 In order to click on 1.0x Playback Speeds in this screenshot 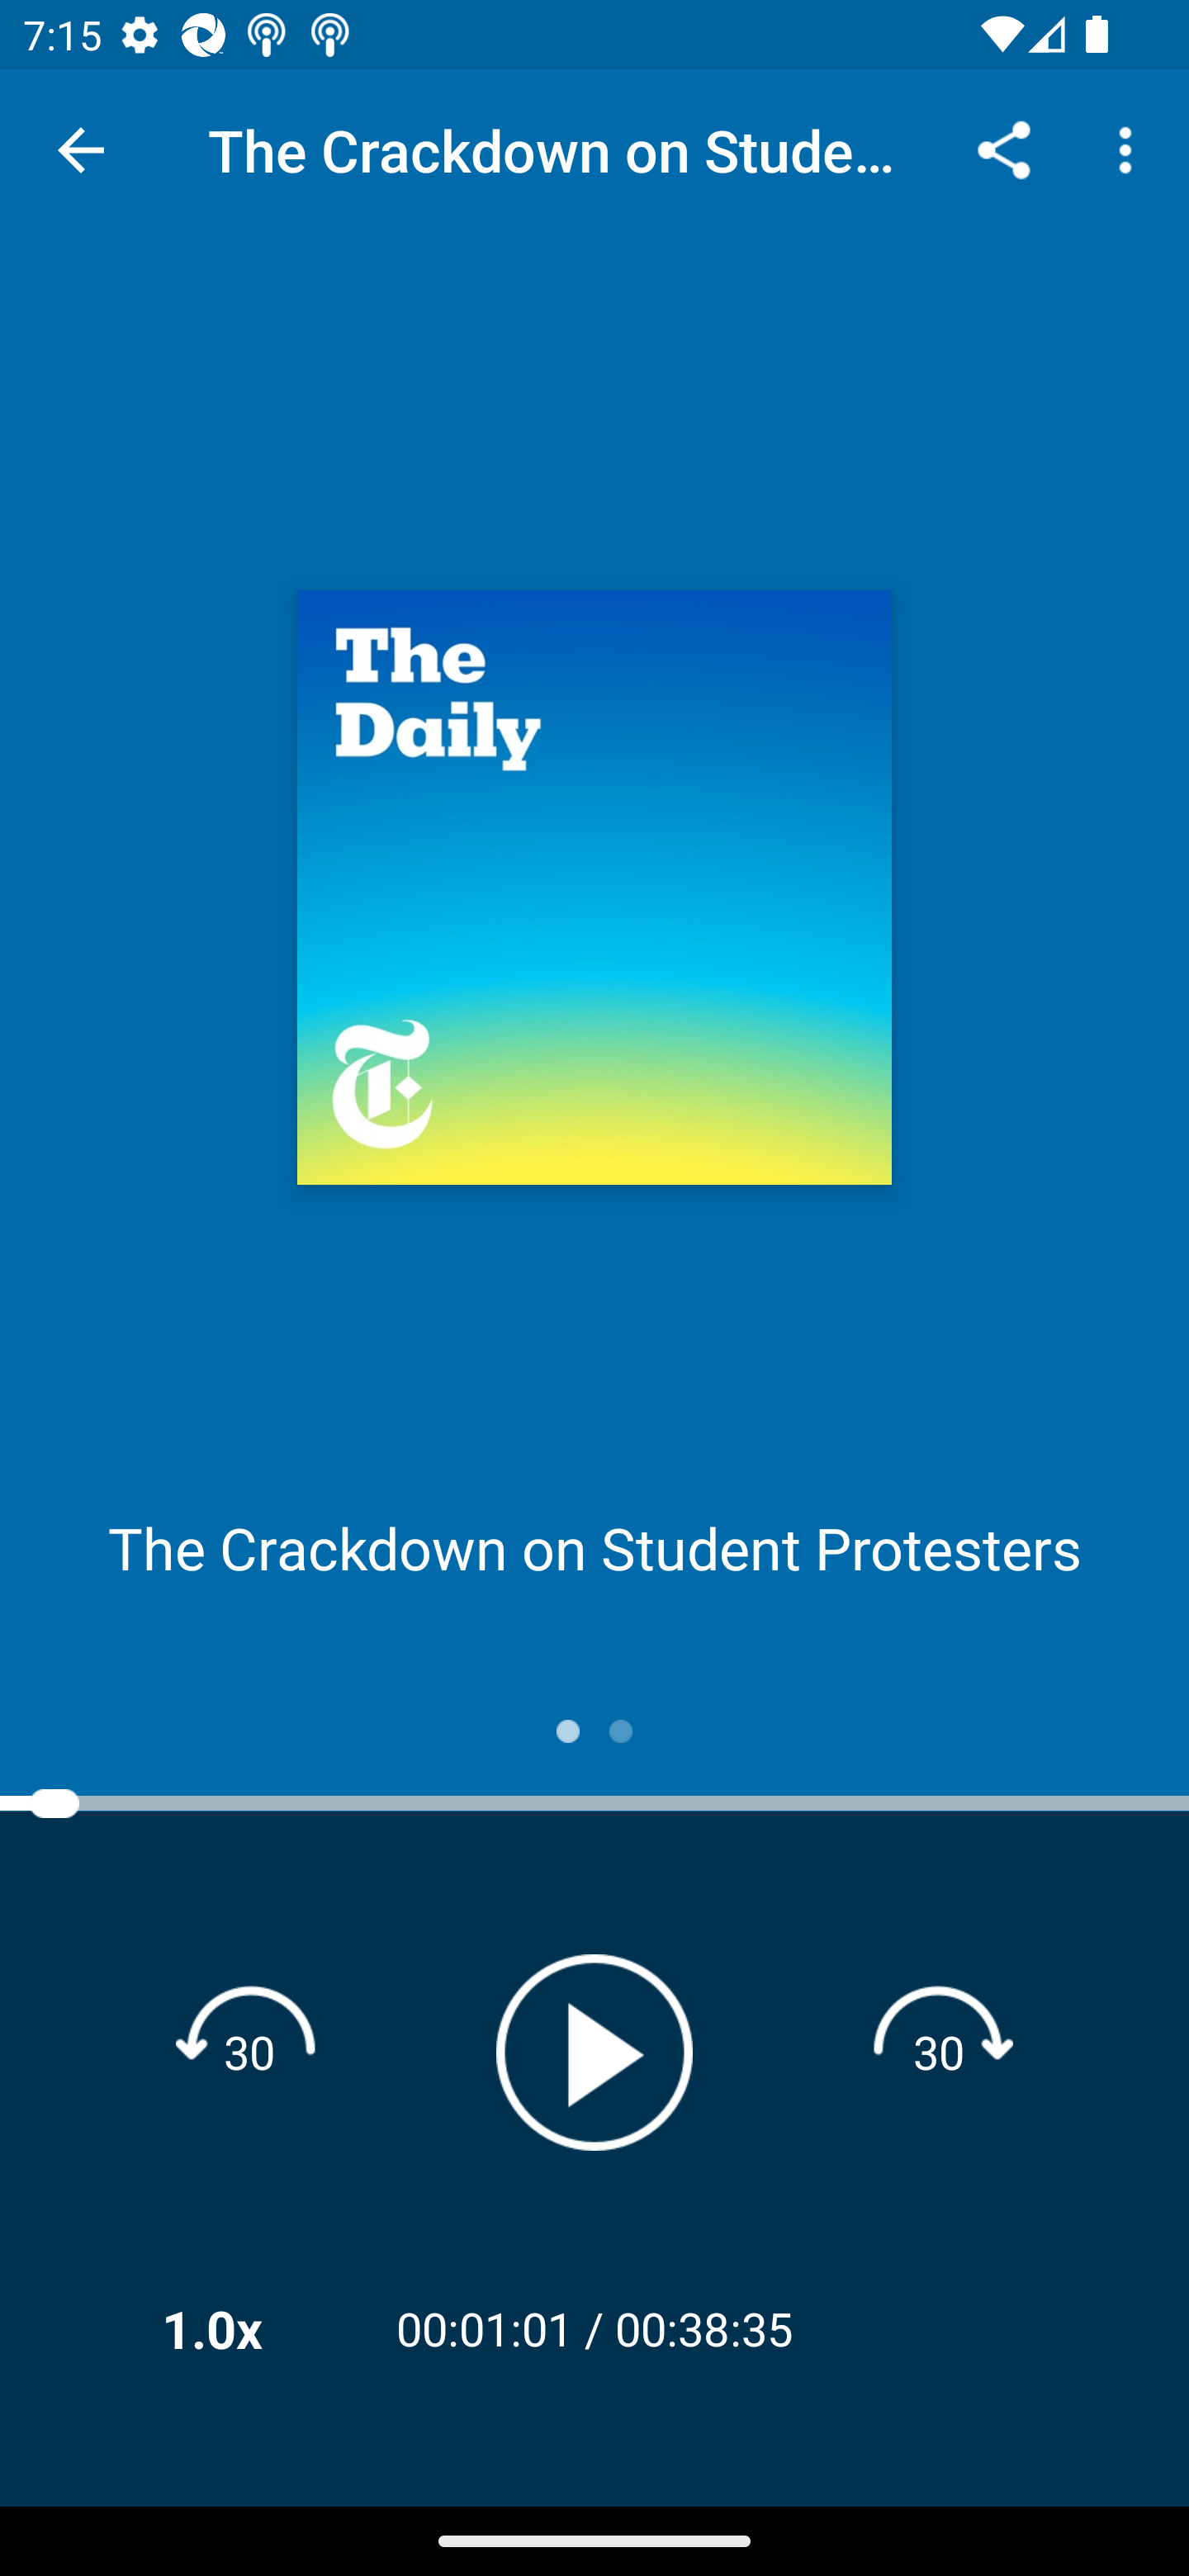, I will do `click(254, 2328)`.